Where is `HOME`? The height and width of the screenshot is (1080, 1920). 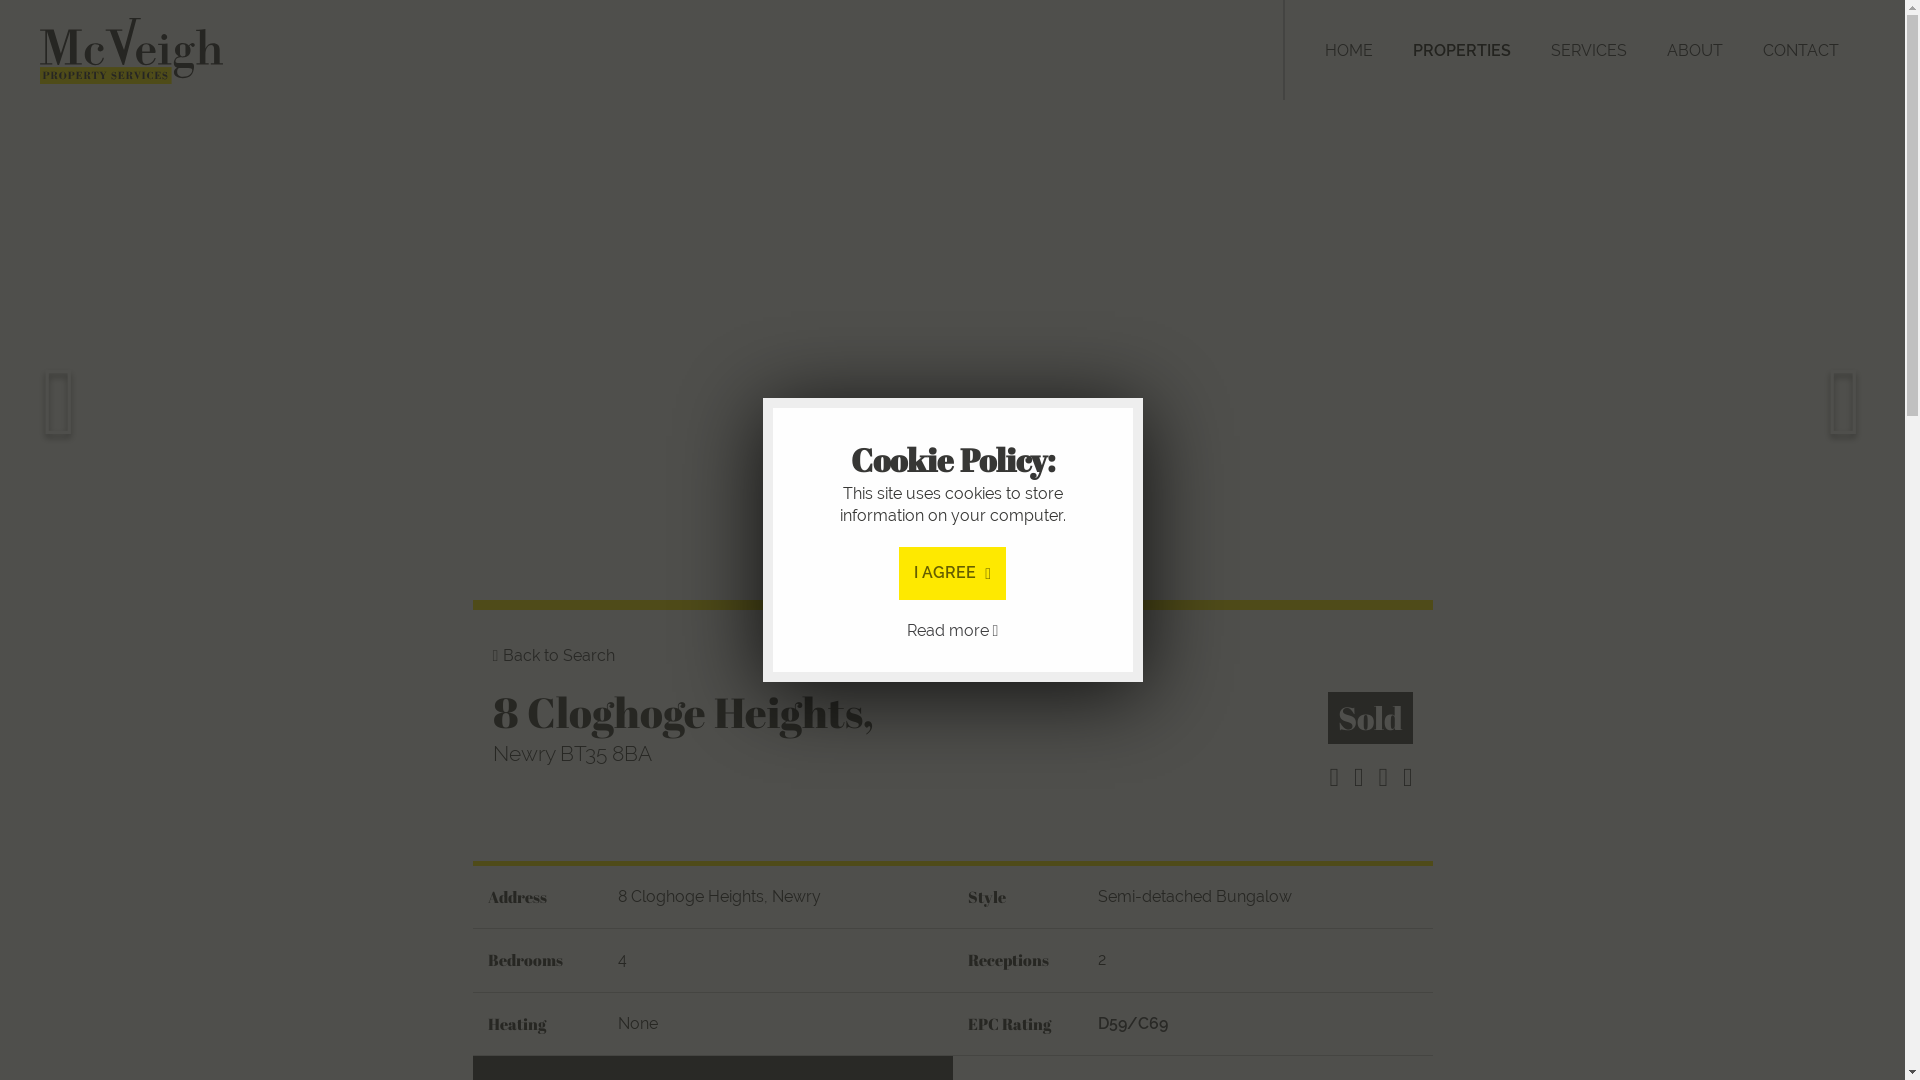 HOME is located at coordinates (1349, 50).